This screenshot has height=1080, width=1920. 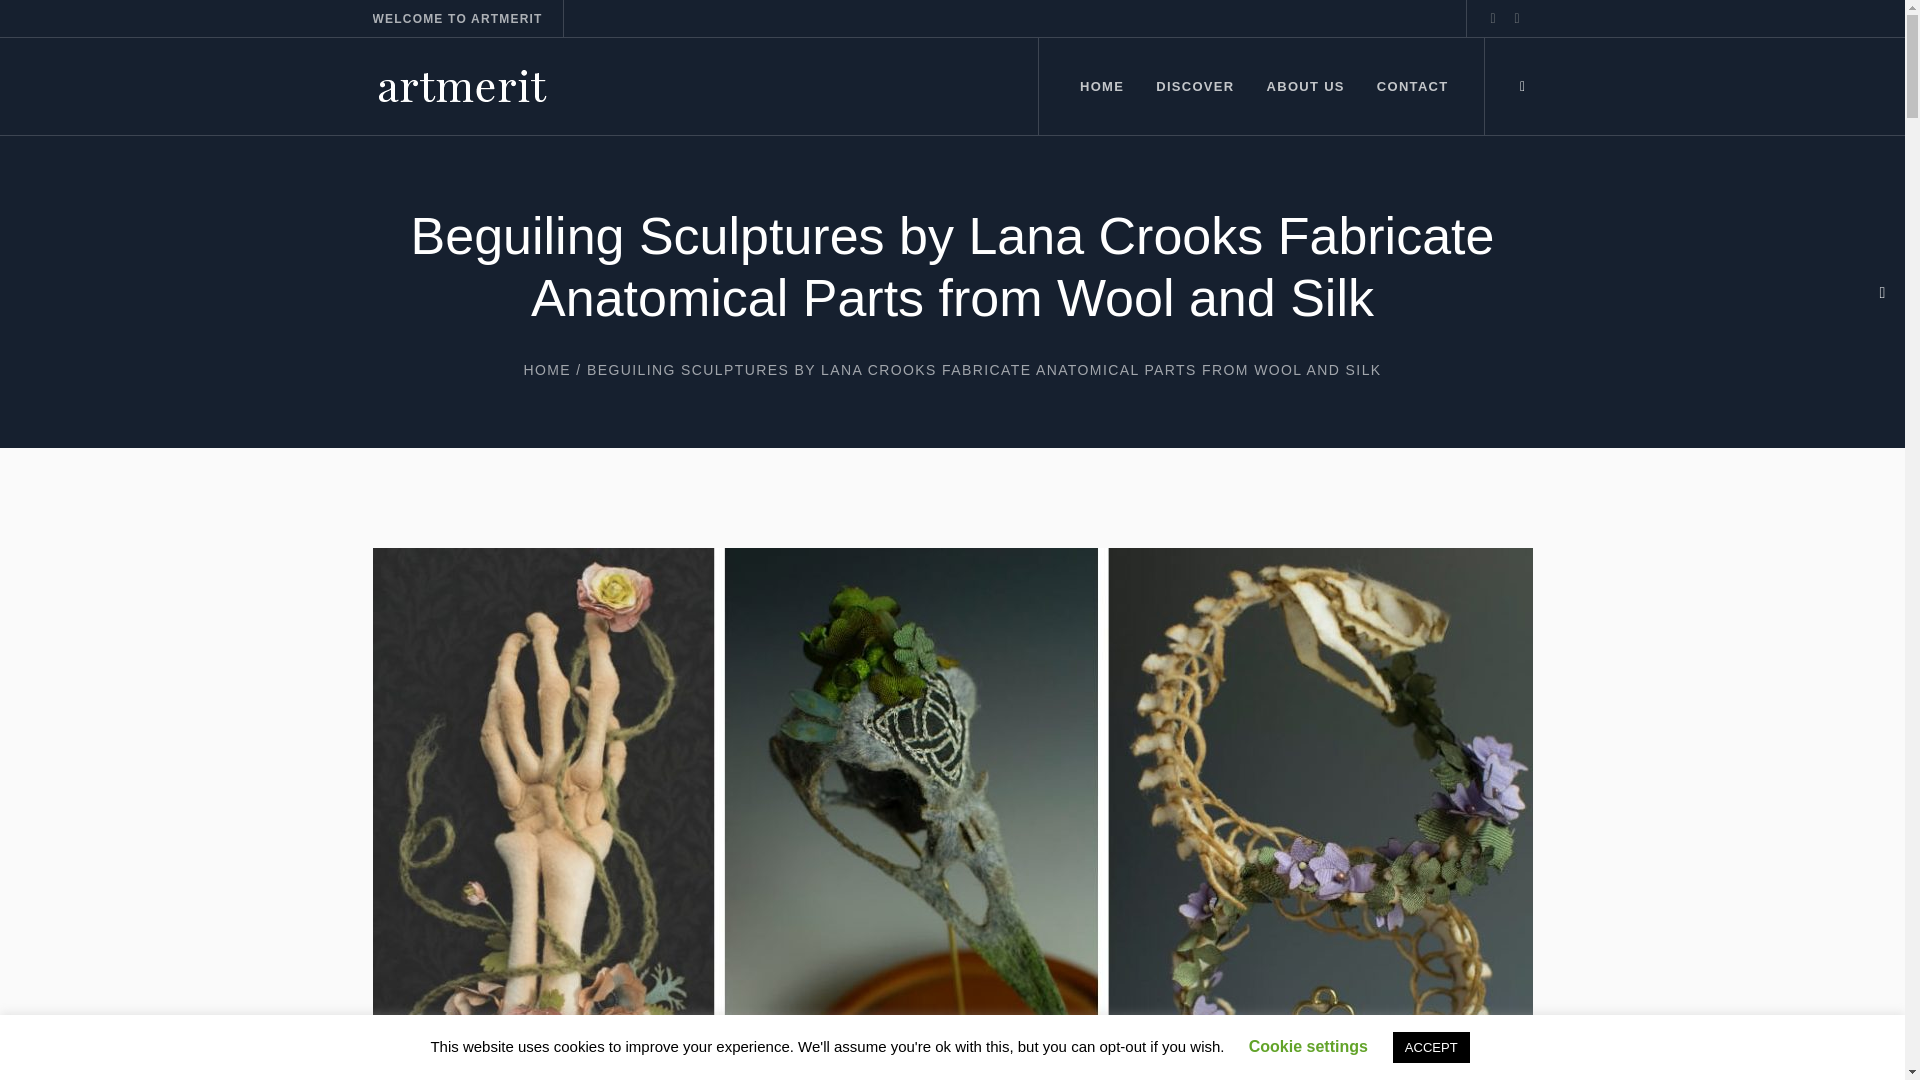 What do you see at coordinates (1305, 86) in the screenshot?
I see `ABOUT US` at bounding box center [1305, 86].